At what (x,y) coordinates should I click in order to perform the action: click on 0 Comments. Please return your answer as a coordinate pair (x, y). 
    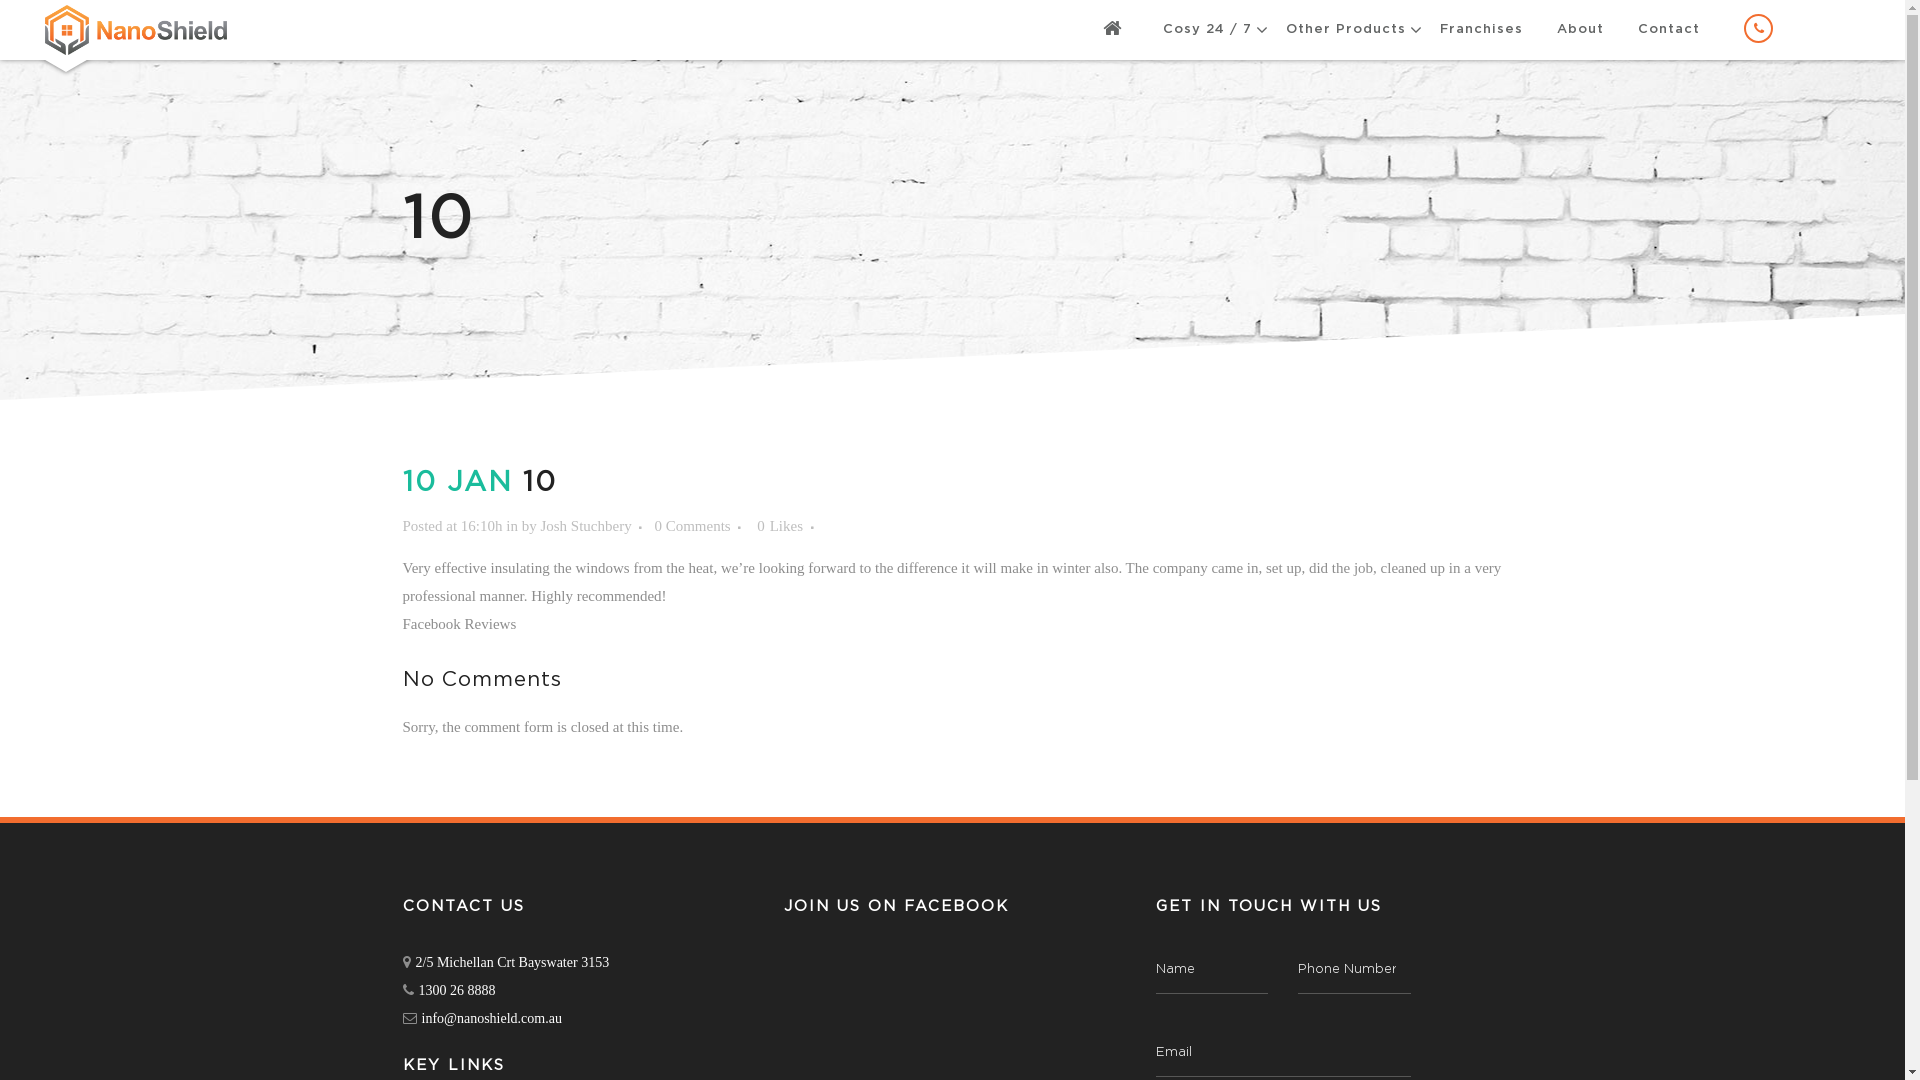
    Looking at the image, I should click on (692, 526).